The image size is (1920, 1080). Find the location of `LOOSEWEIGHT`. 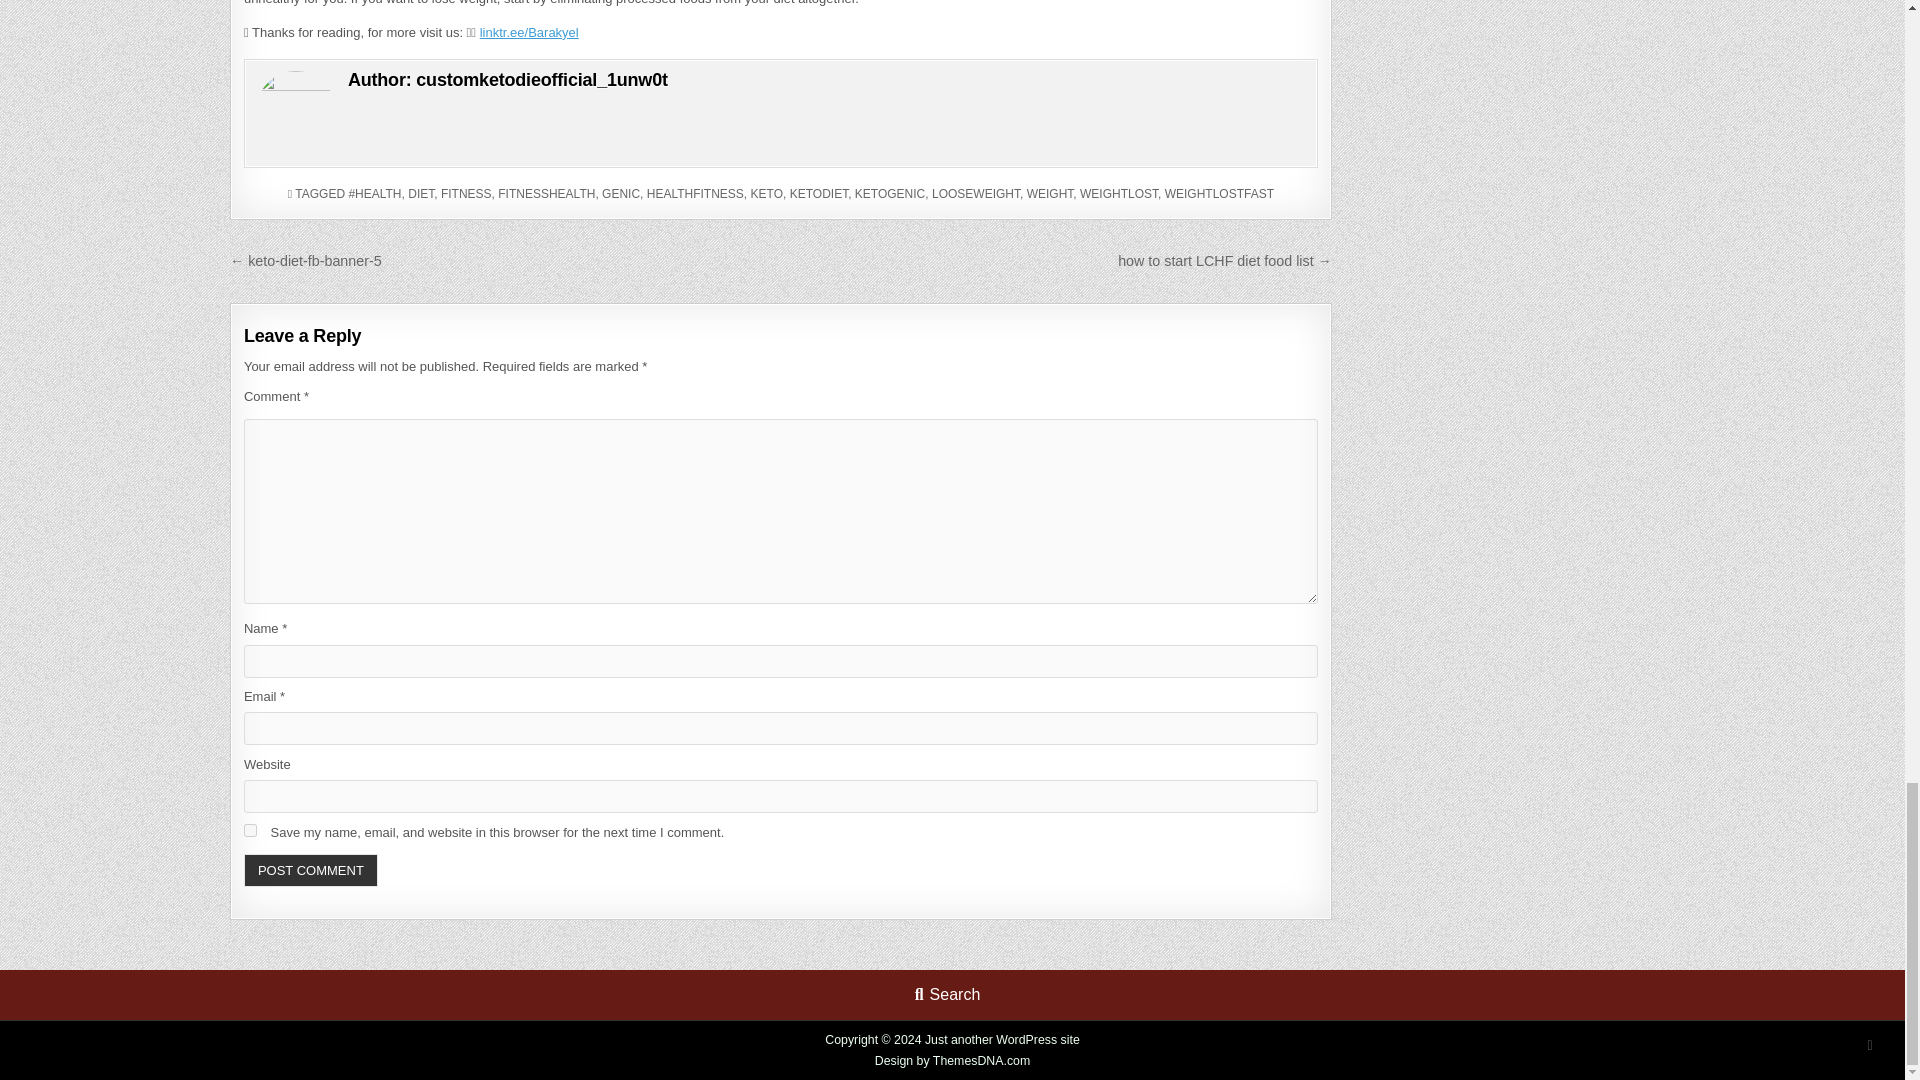

LOOSEWEIGHT is located at coordinates (975, 193).